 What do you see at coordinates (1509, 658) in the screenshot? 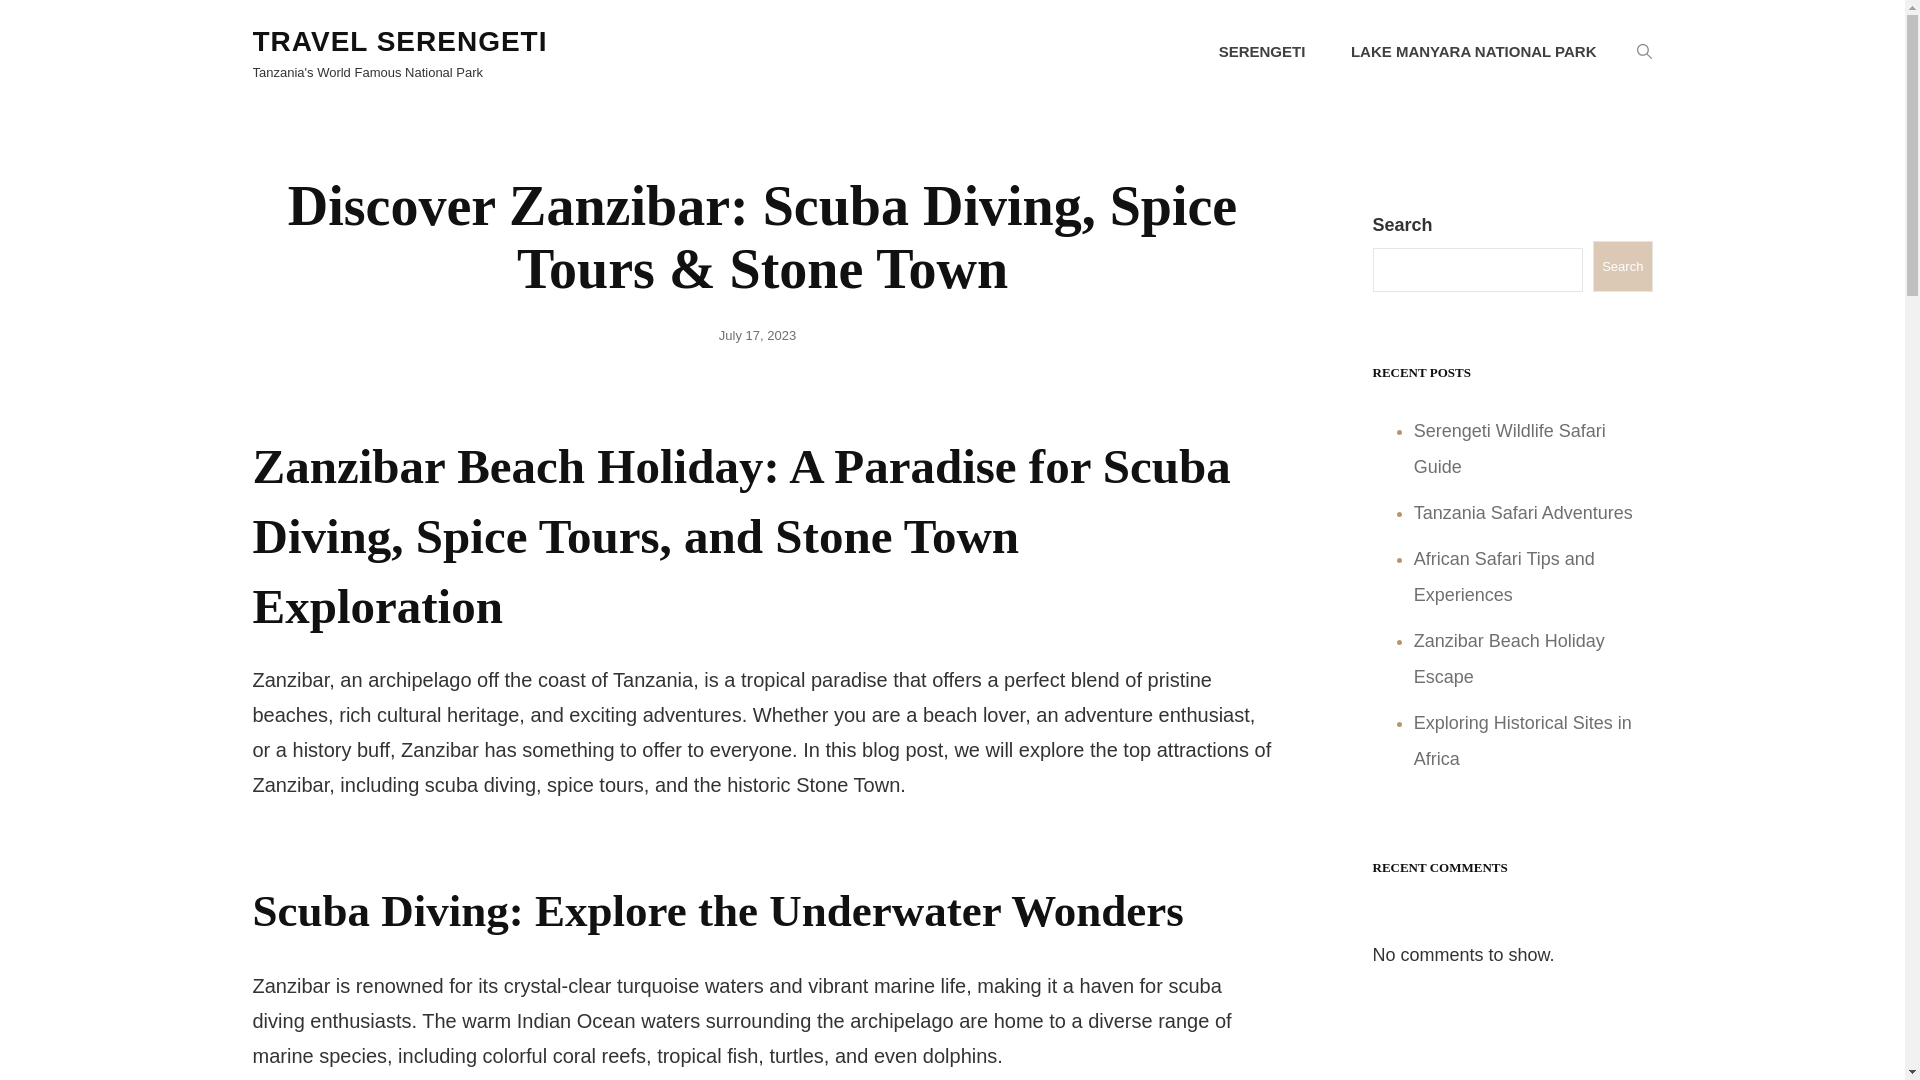
I see `Zanzibar Beach Holiday Escape` at bounding box center [1509, 658].